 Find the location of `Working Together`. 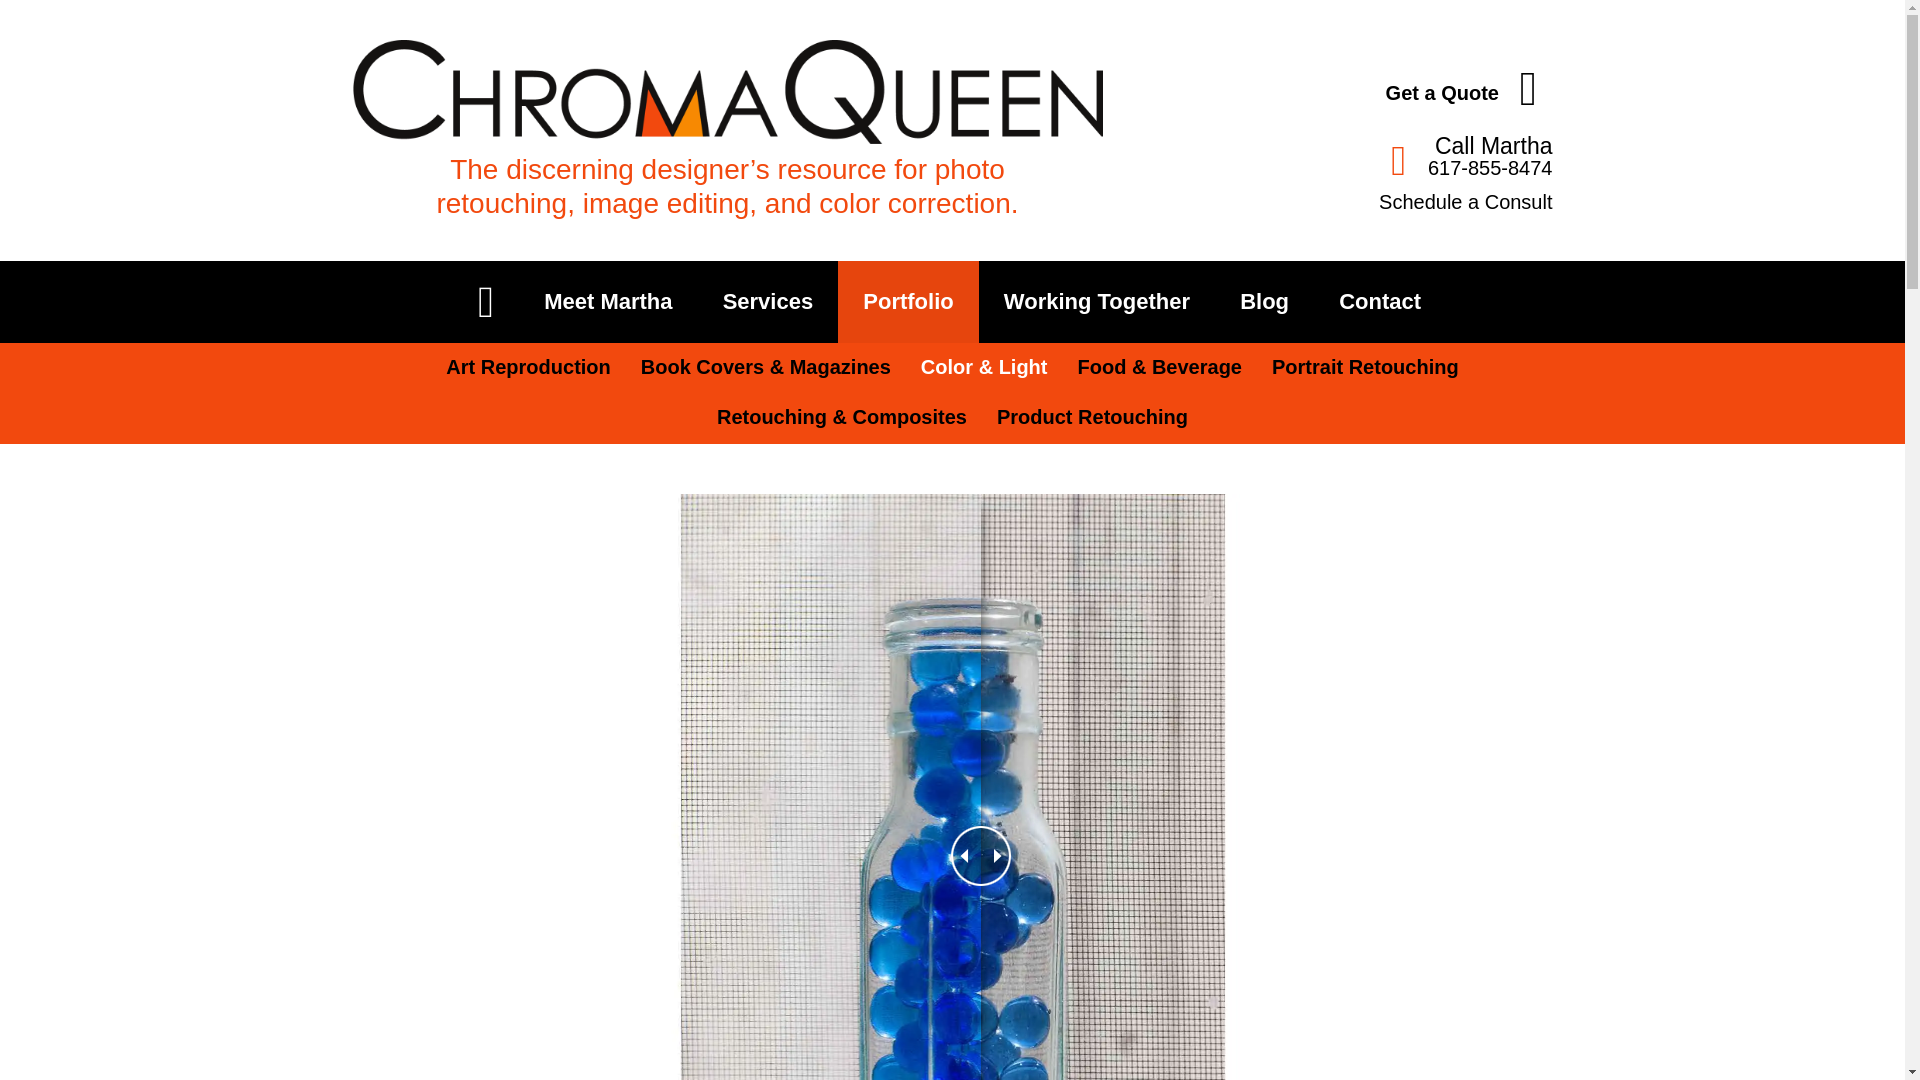

Working Together is located at coordinates (1097, 301).